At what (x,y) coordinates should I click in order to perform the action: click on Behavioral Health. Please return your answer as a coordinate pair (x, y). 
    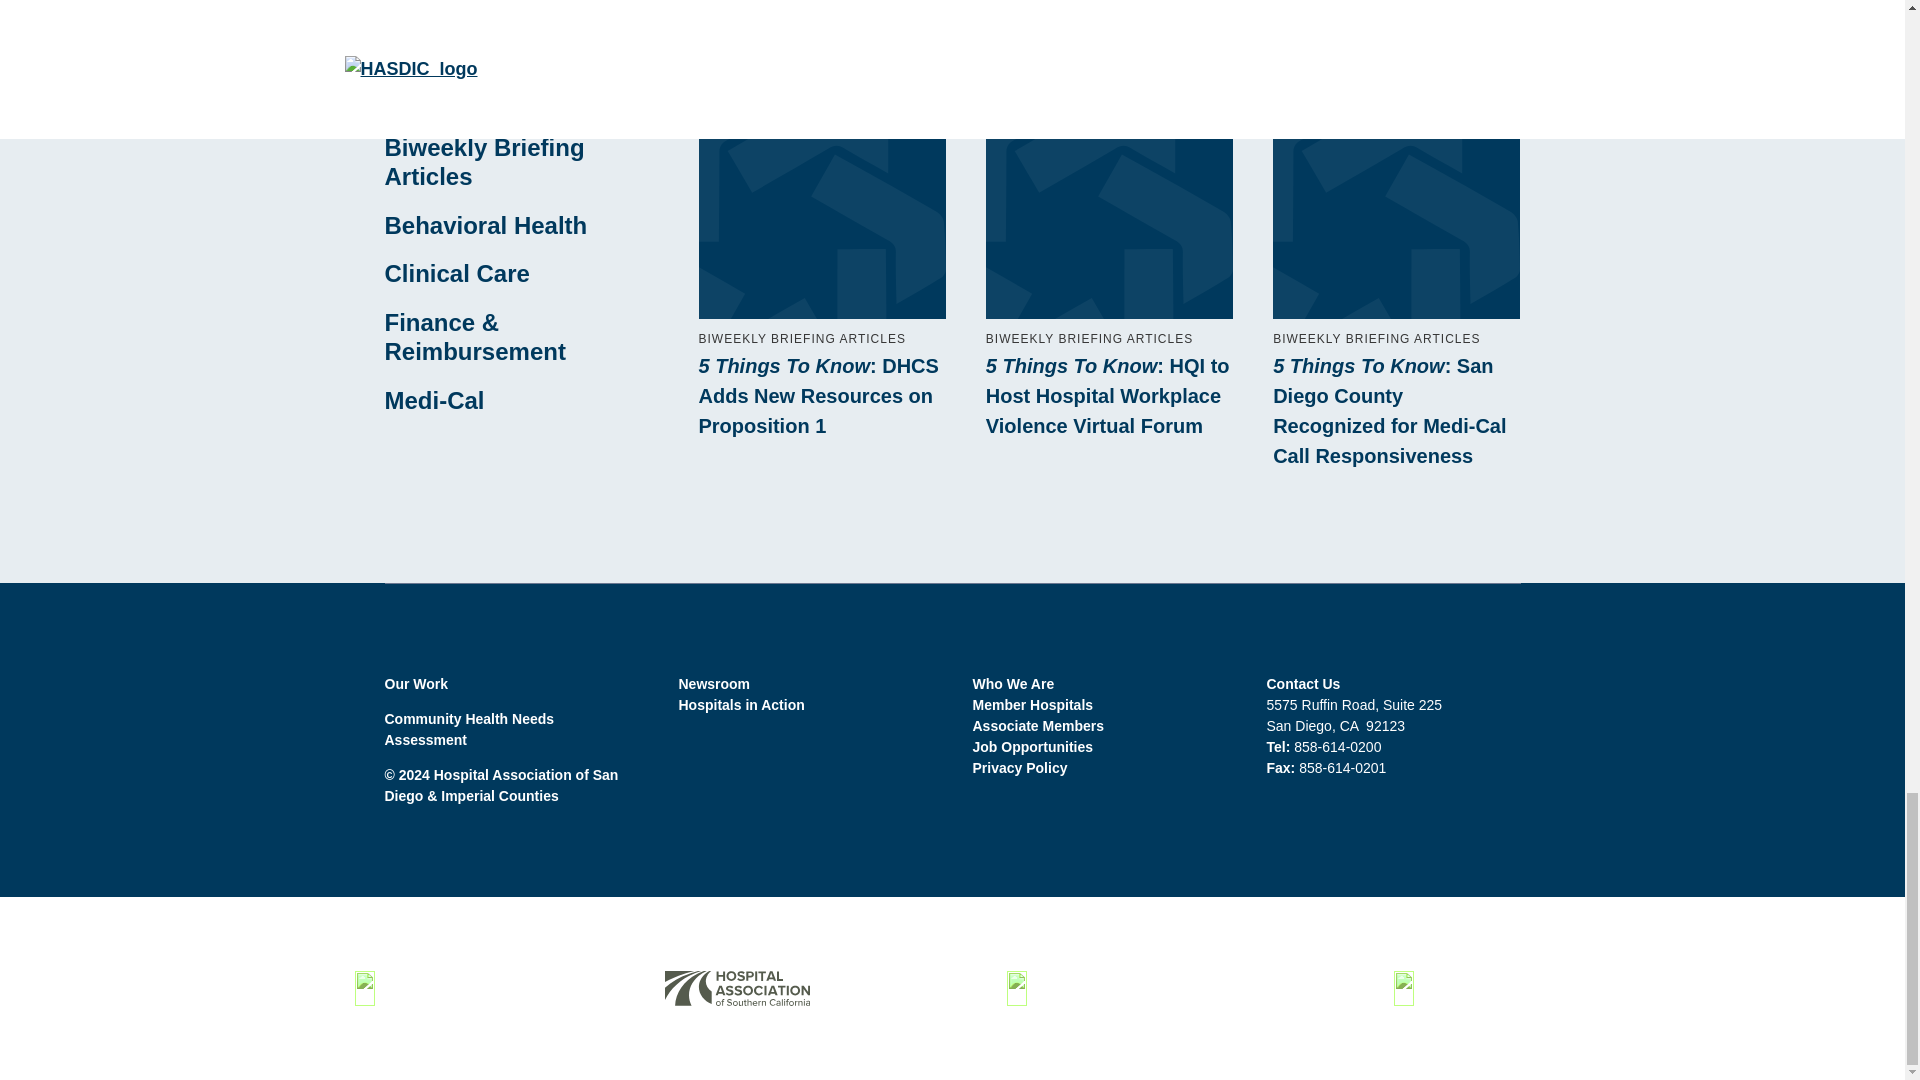
    Looking at the image, I should click on (486, 224).